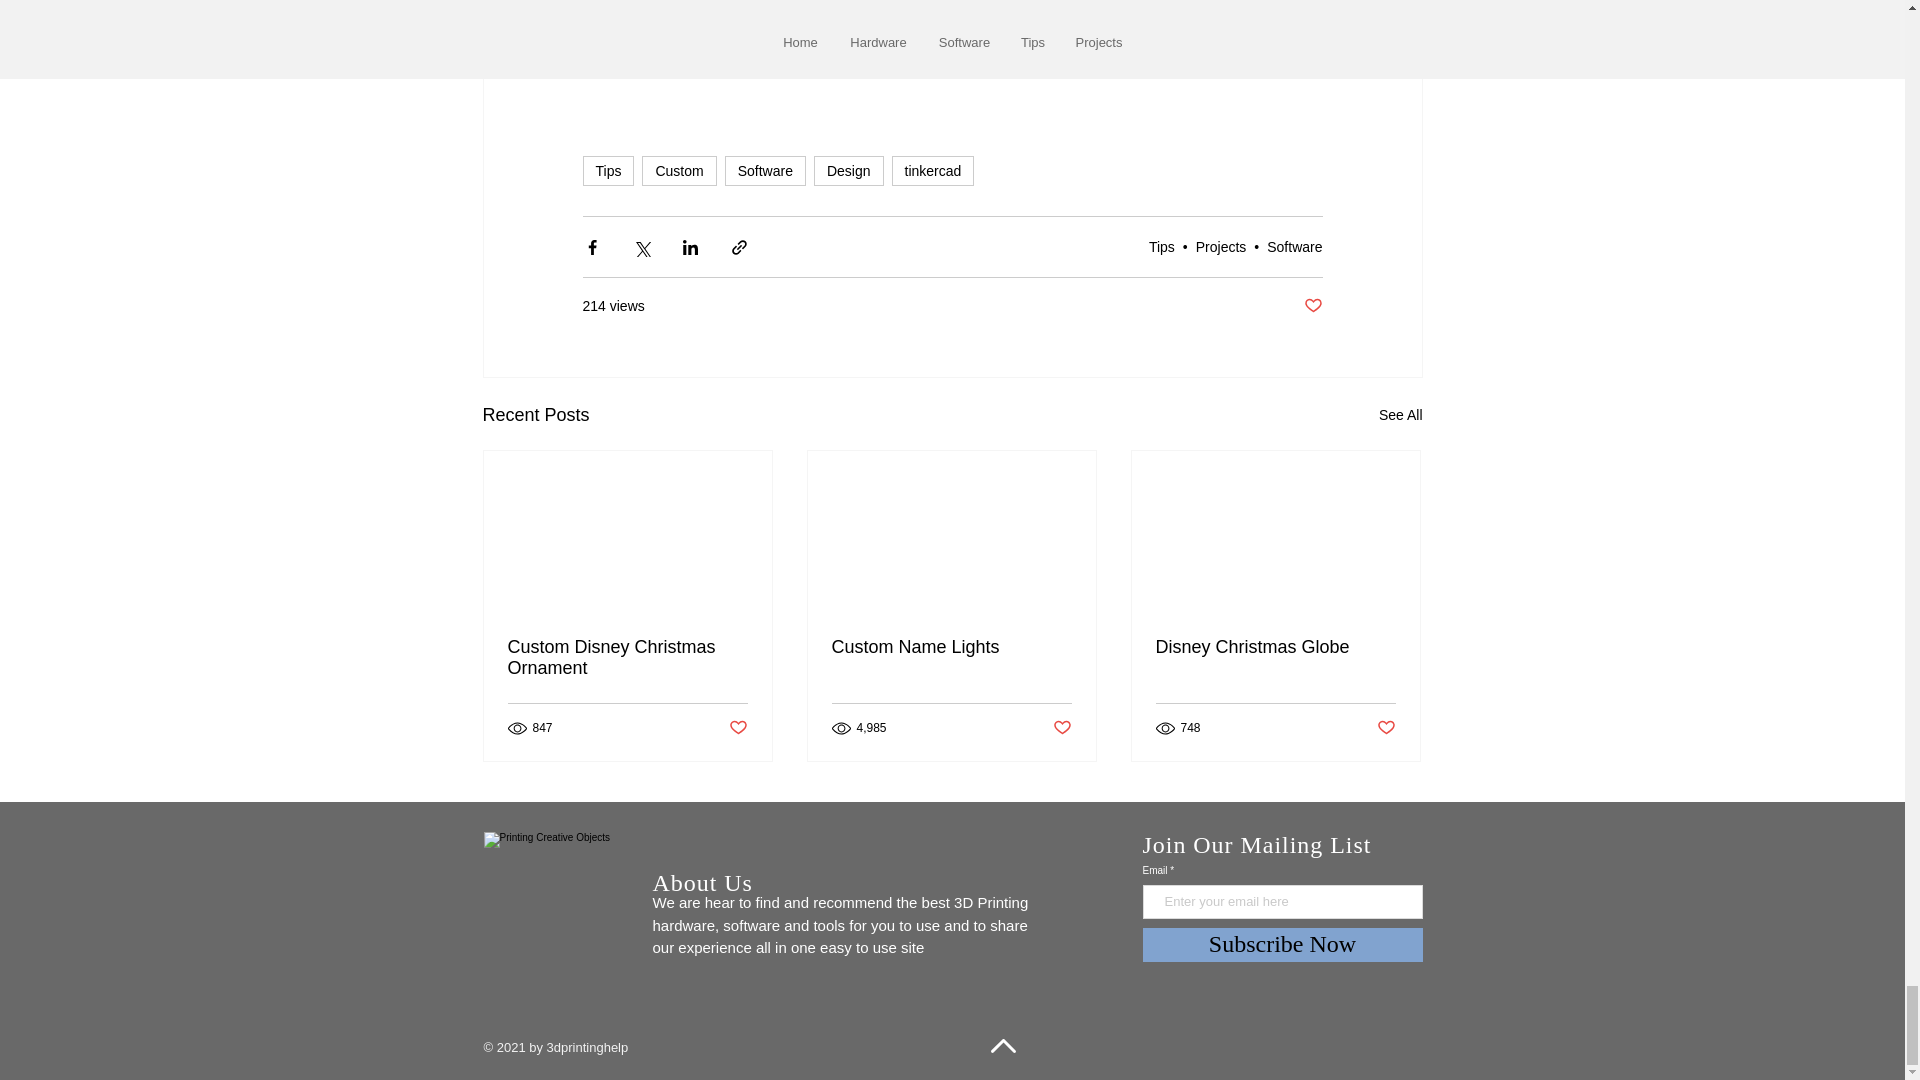  What do you see at coordinates (951, 647) in the screenshot?
I see `Custom Name Lights` at bounding box center [951, 647].